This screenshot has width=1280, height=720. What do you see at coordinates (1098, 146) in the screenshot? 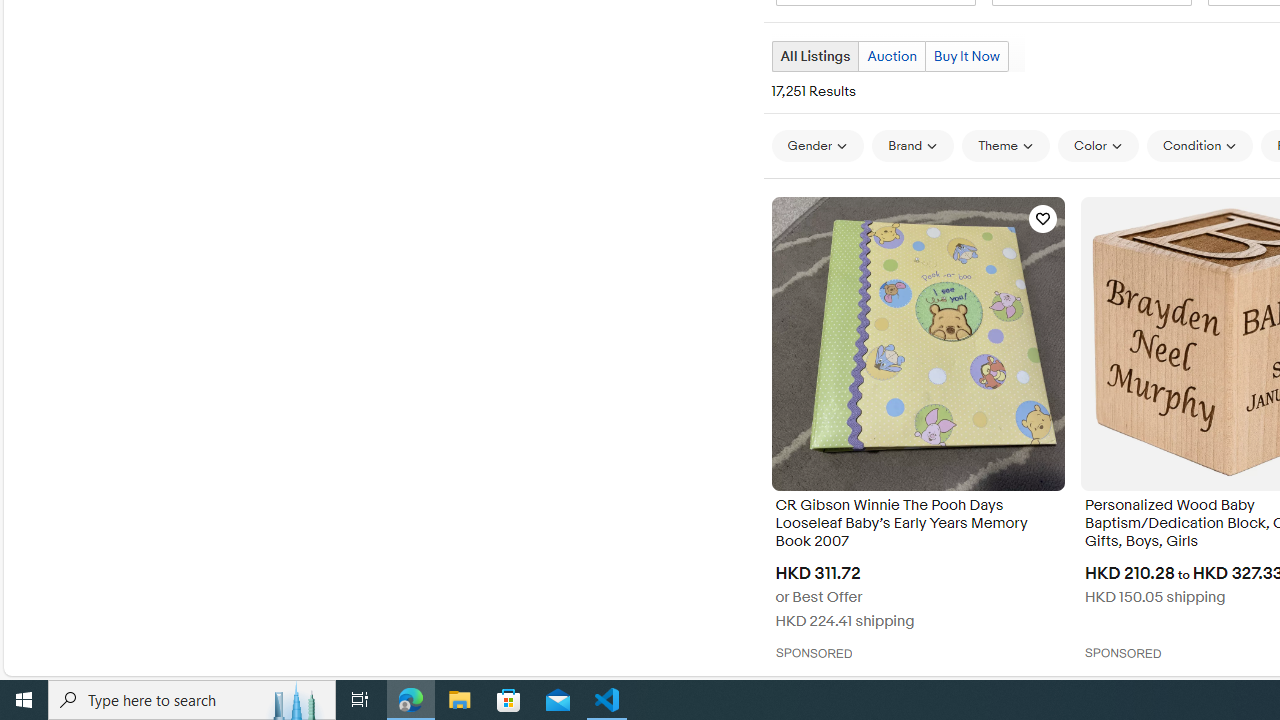
I see `Color` at bounding box center [1098, 146].